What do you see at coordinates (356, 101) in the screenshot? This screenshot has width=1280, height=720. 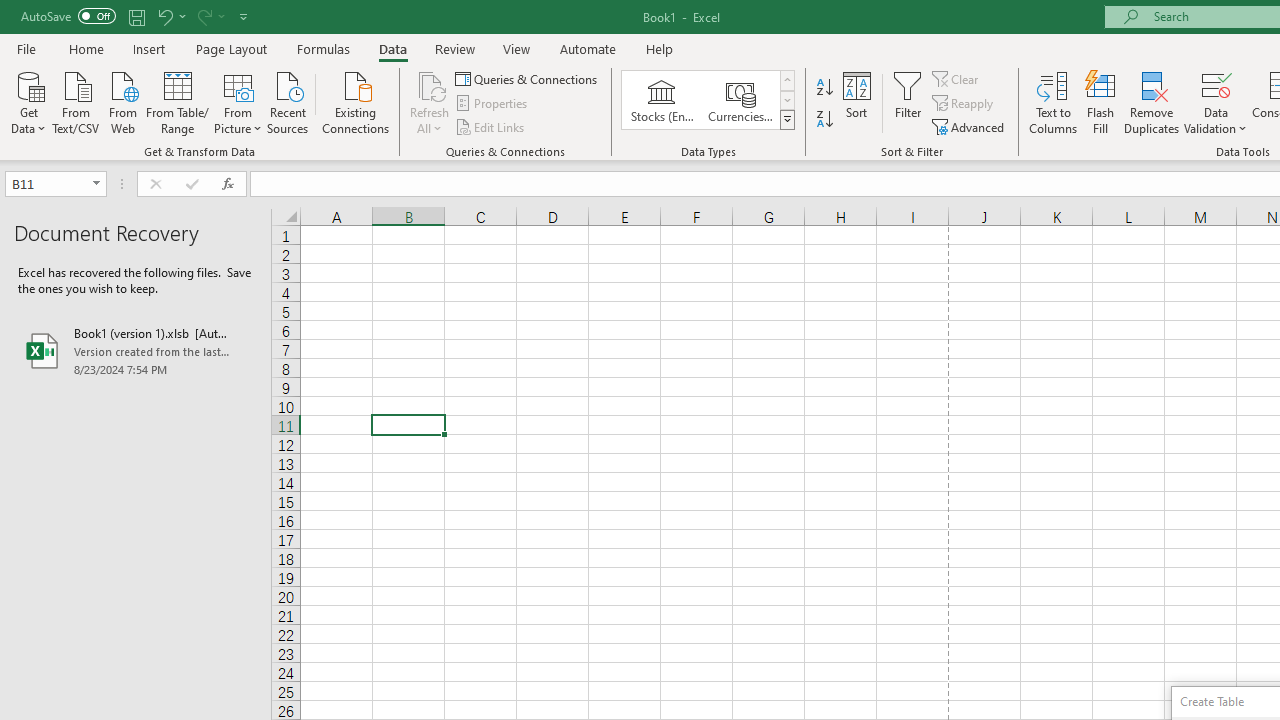 I see `Existing Connections` at bounding box center [356, 101].